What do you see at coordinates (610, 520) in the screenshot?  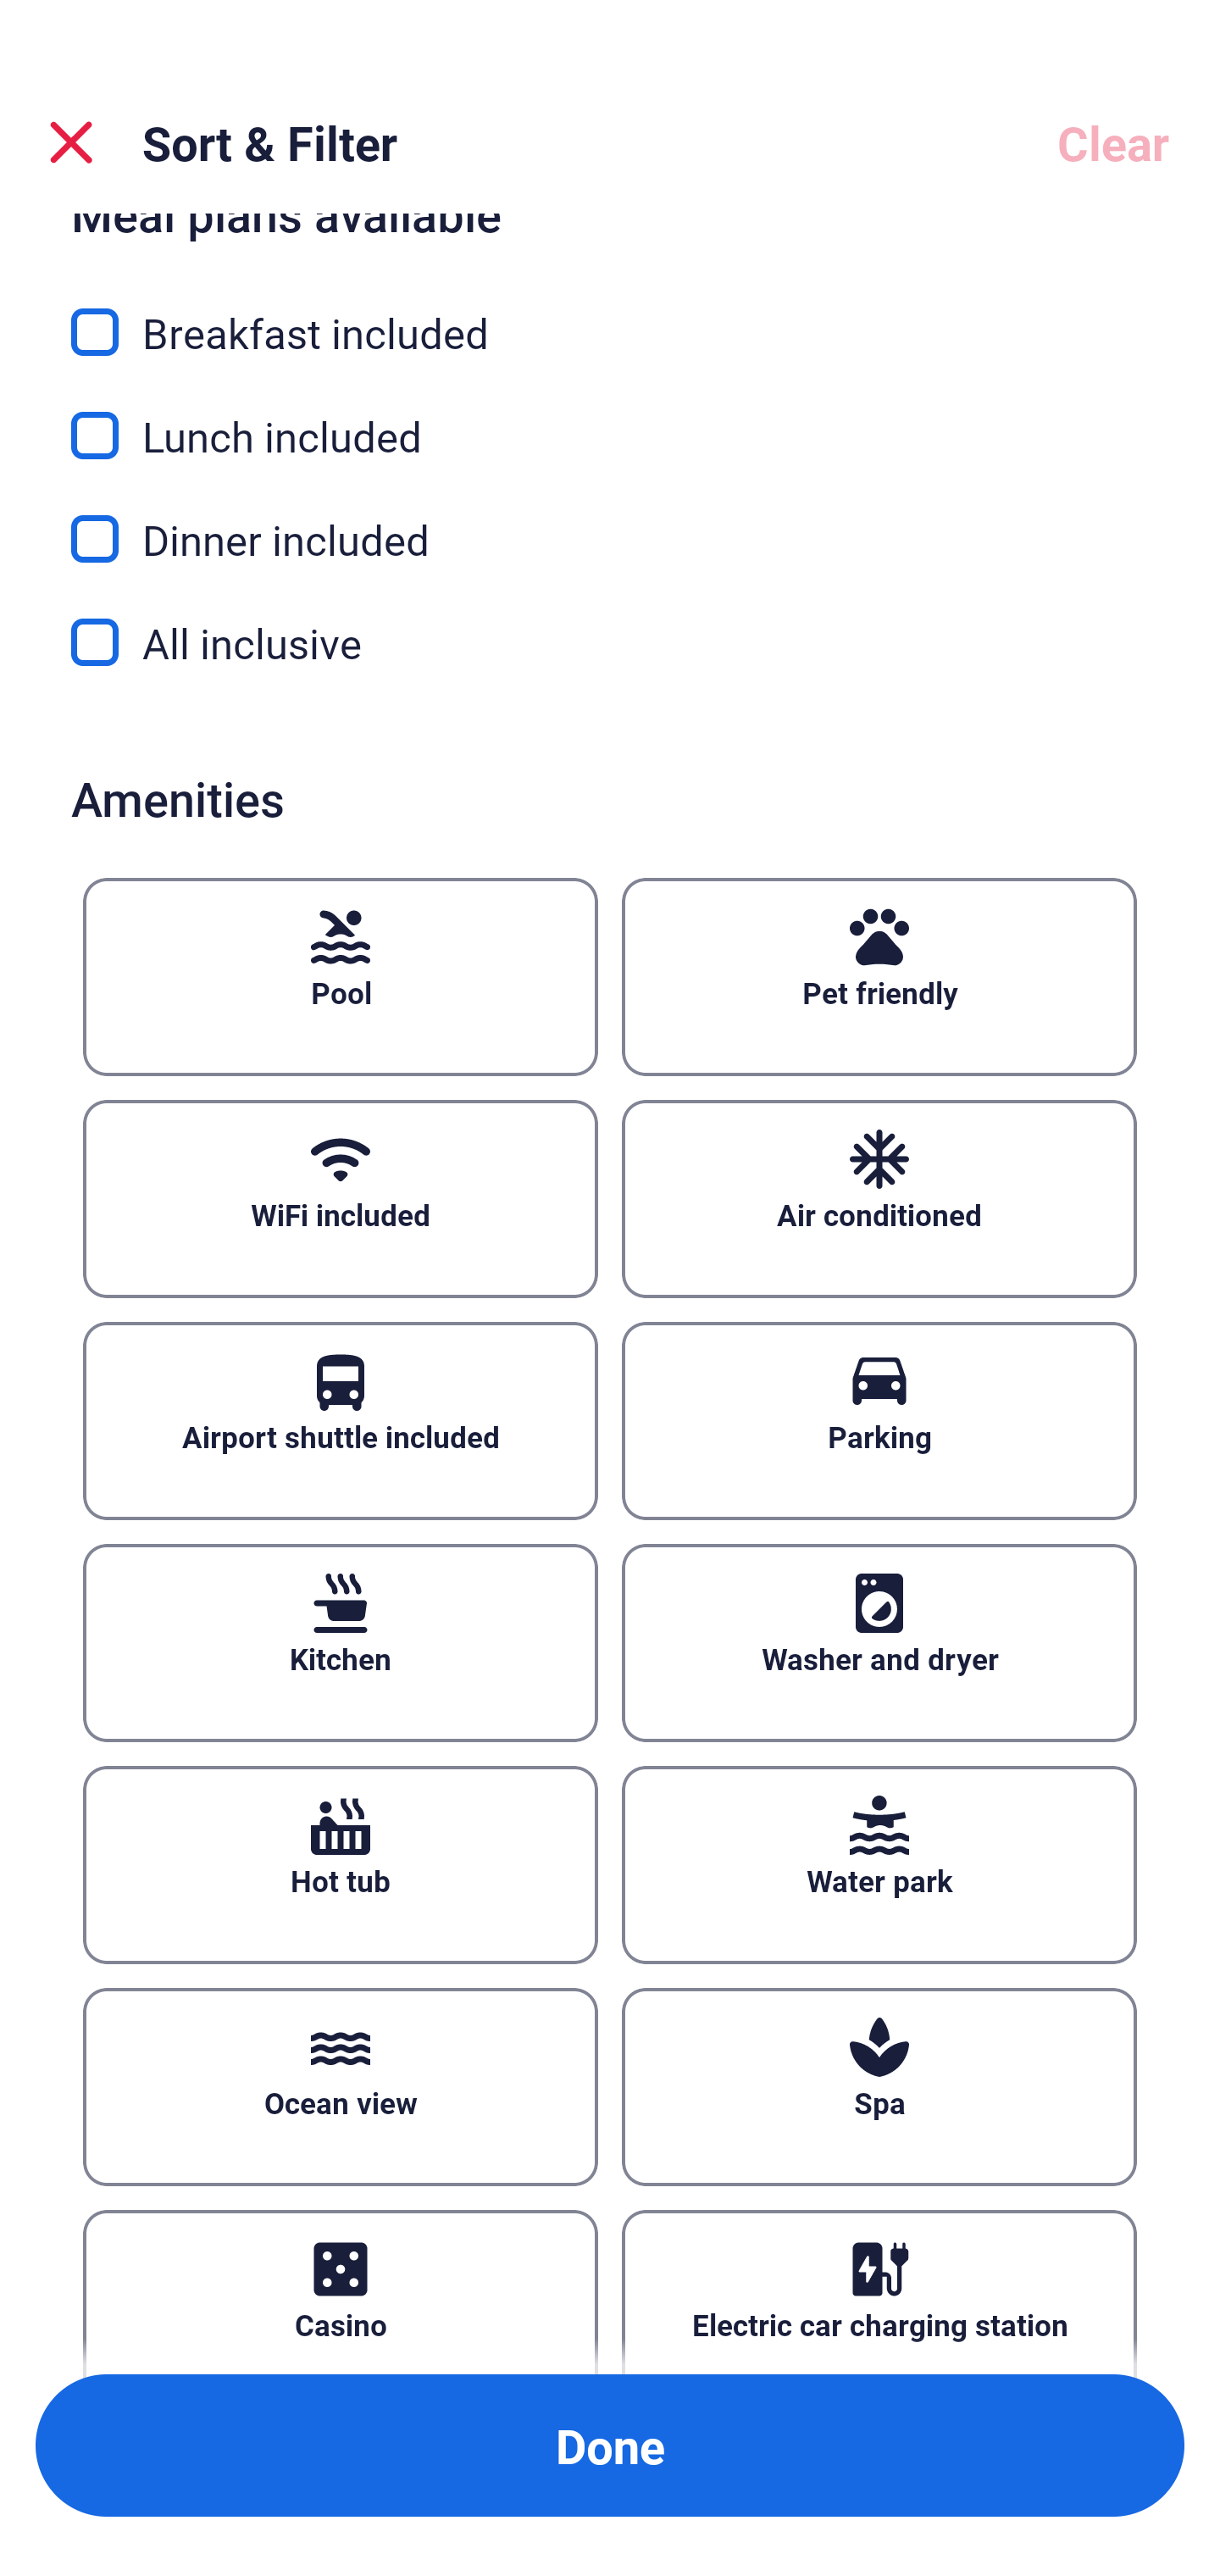 I see `Dinner included, Dinner included` at bounding box center [610, 520].